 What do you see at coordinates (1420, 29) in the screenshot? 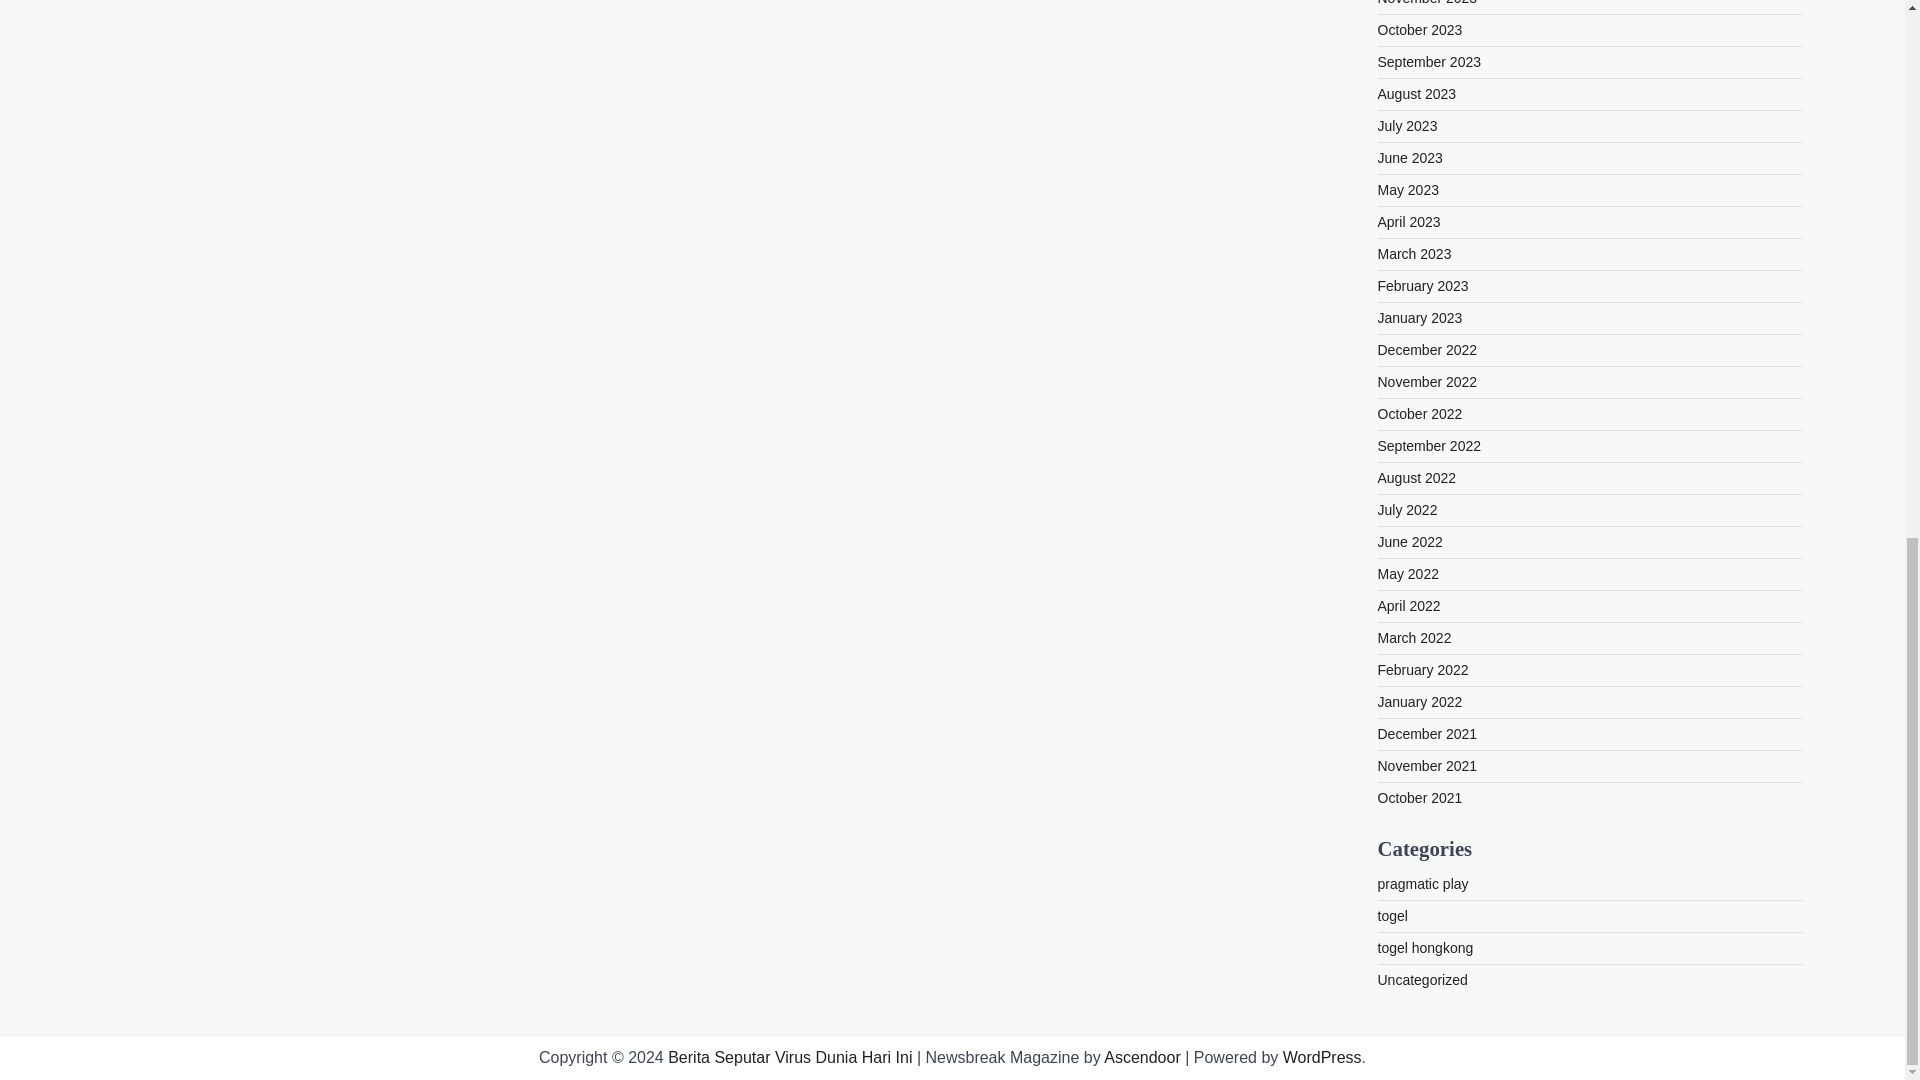
I see `October 2023` at bounding box center [1420, 29].